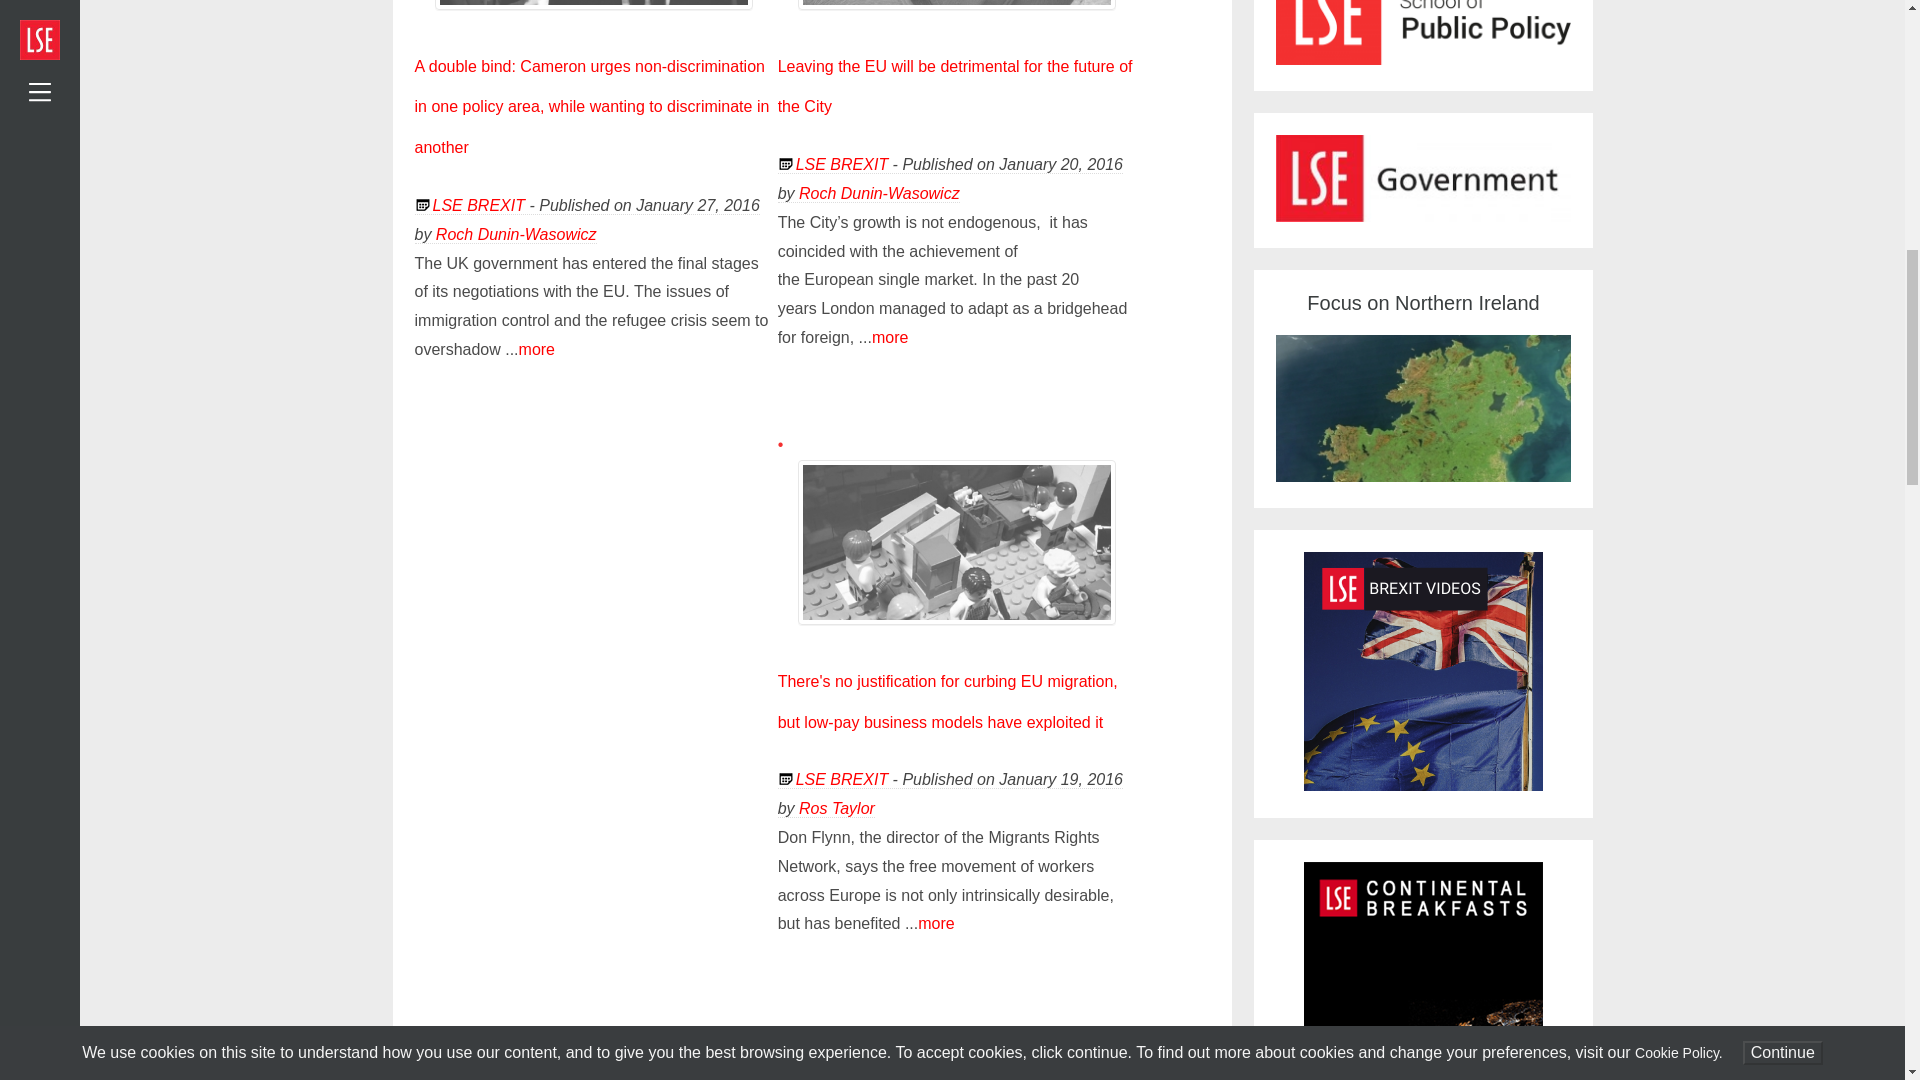 This screenshot has width=1920, height=1080. I want to click on more, so click(936, 923).